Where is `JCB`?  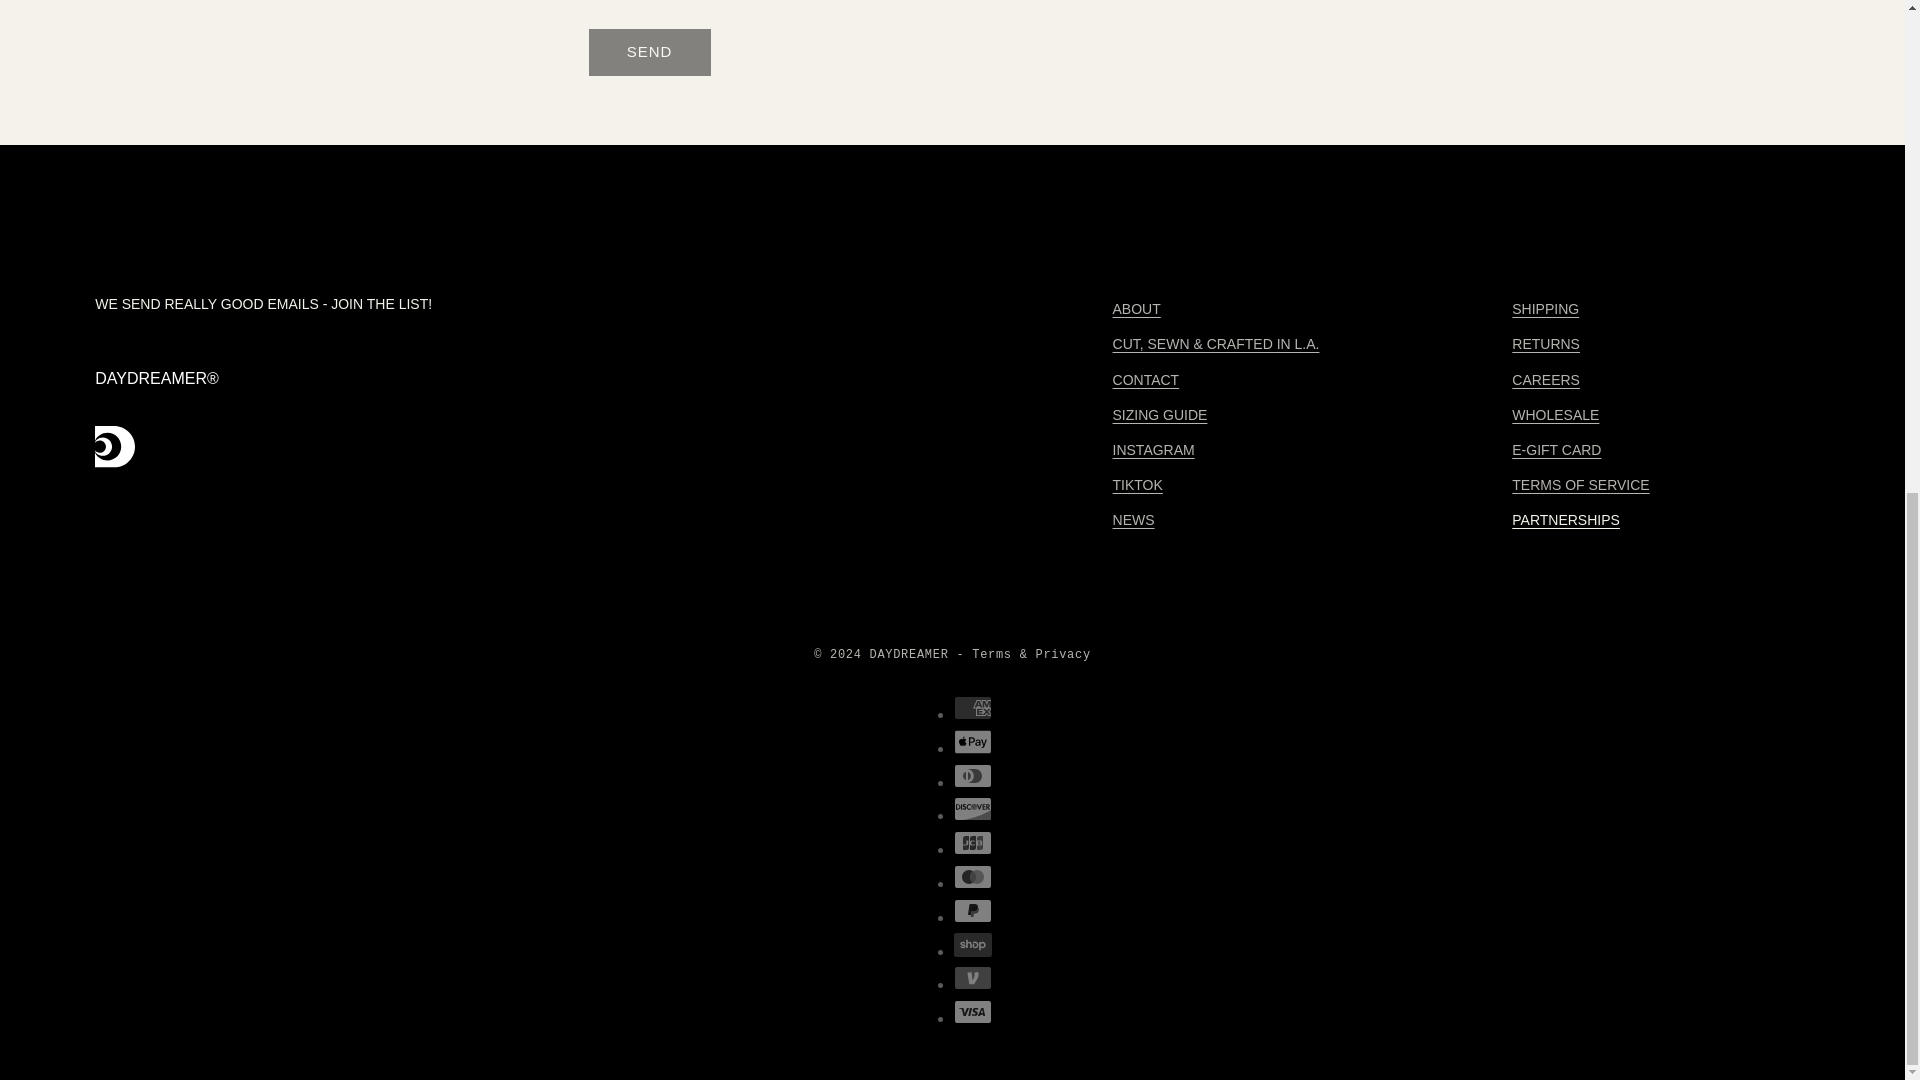
JCB is located at coordinates (973, 842).